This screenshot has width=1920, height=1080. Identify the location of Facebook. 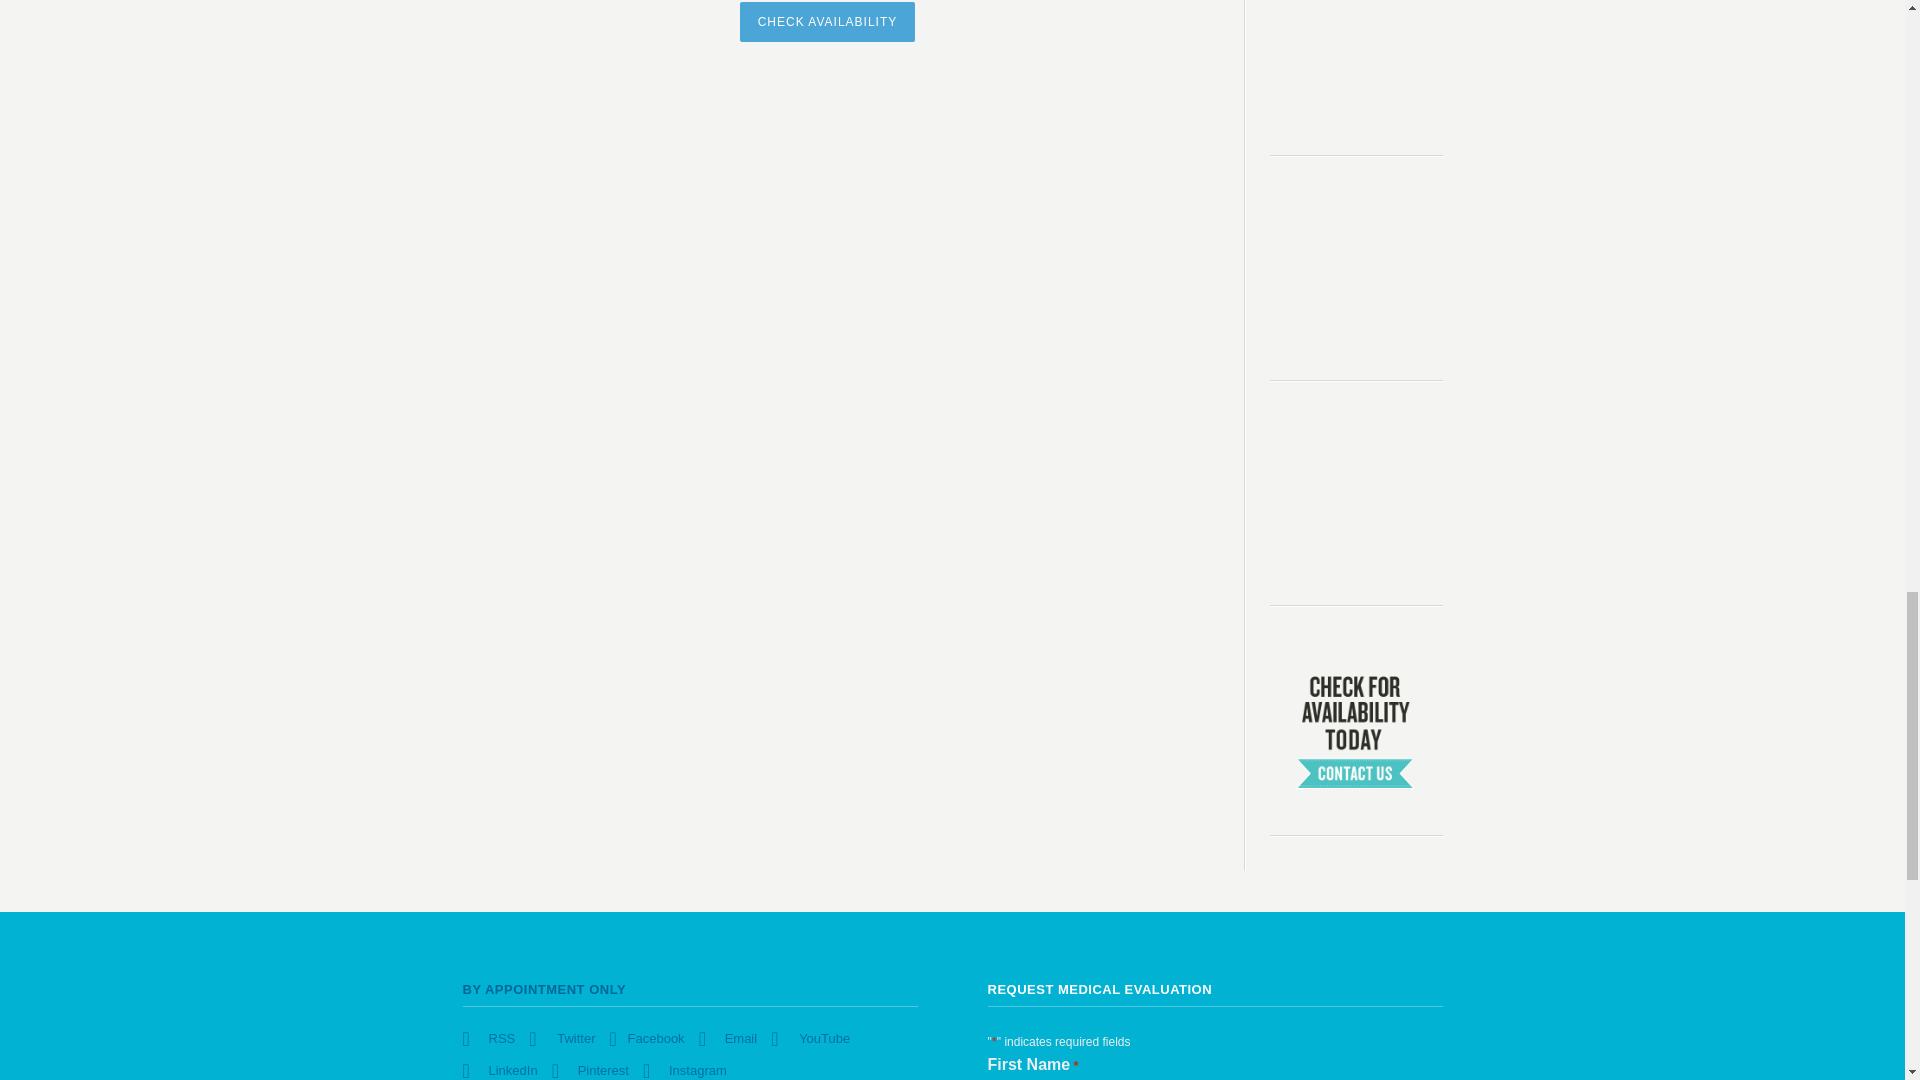
(648, 1038).